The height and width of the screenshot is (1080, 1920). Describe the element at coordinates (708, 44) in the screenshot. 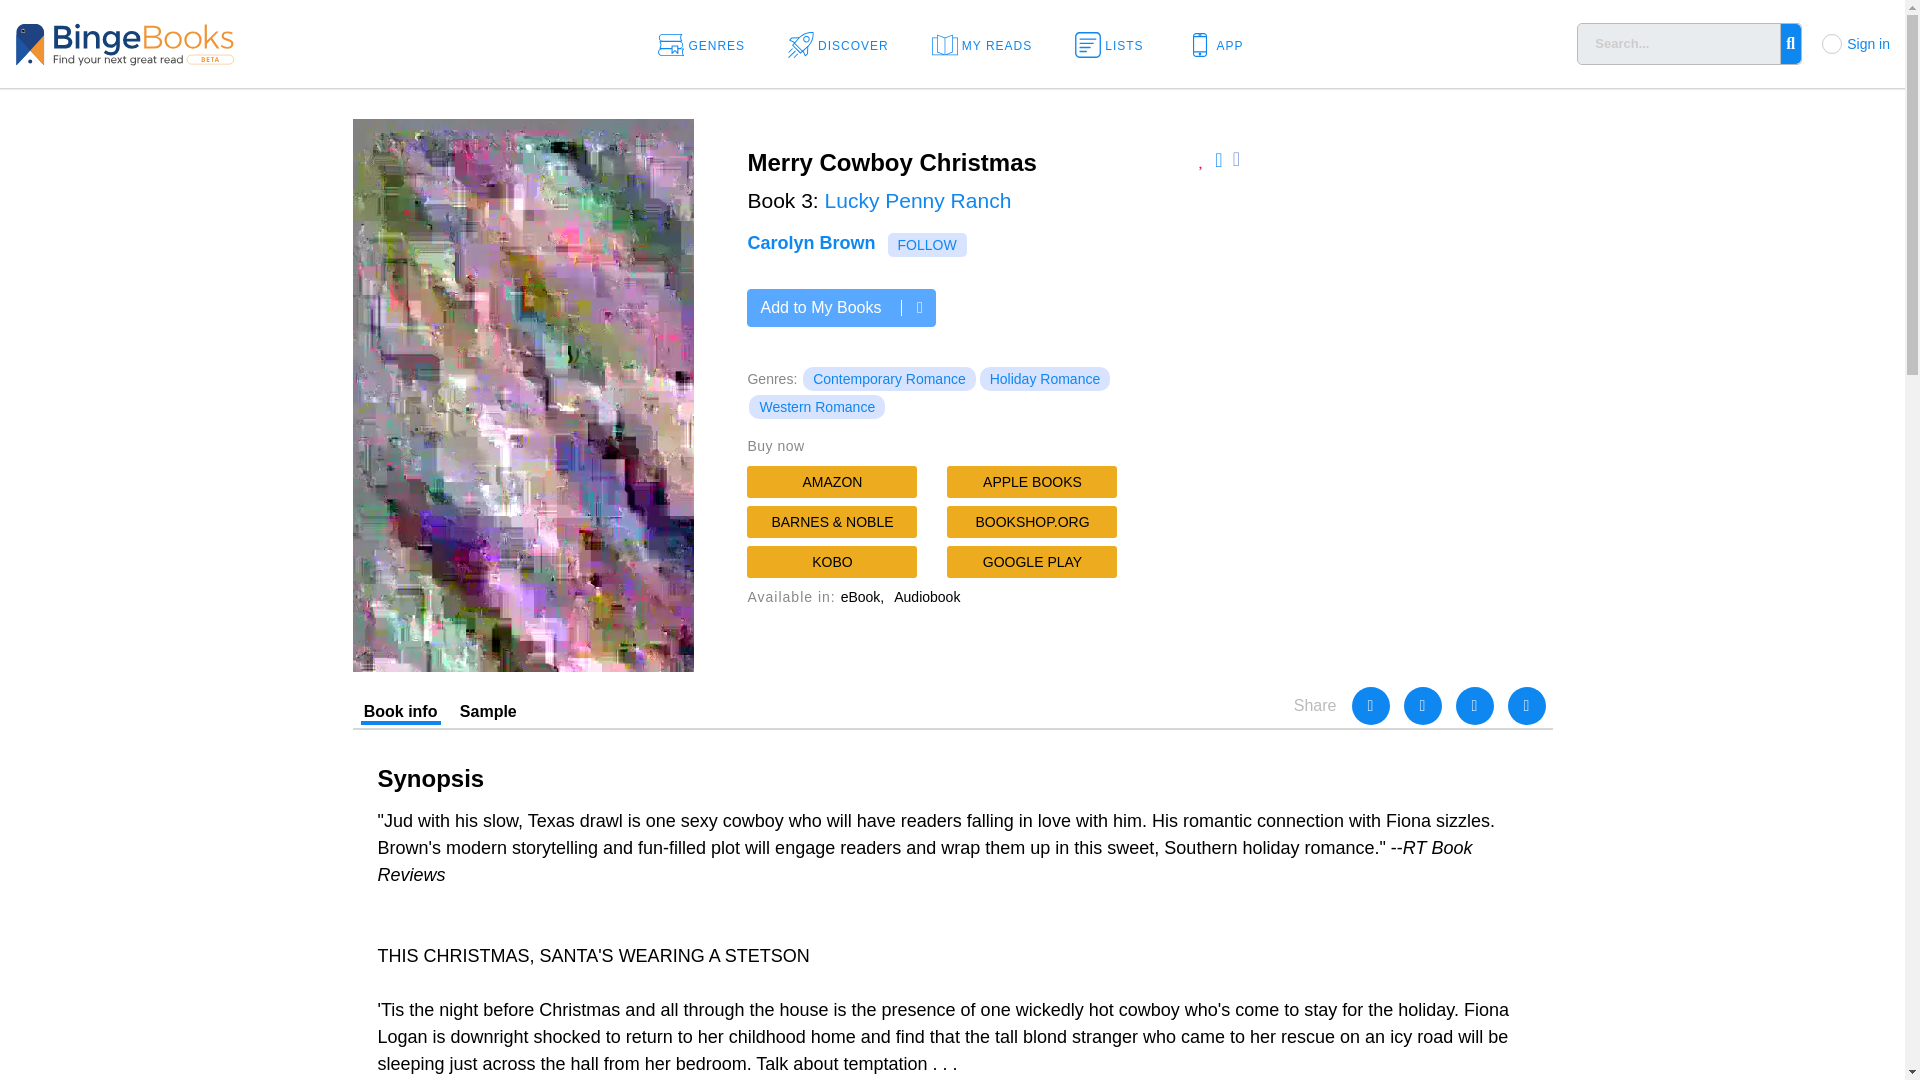

I see `Genres` at that location.